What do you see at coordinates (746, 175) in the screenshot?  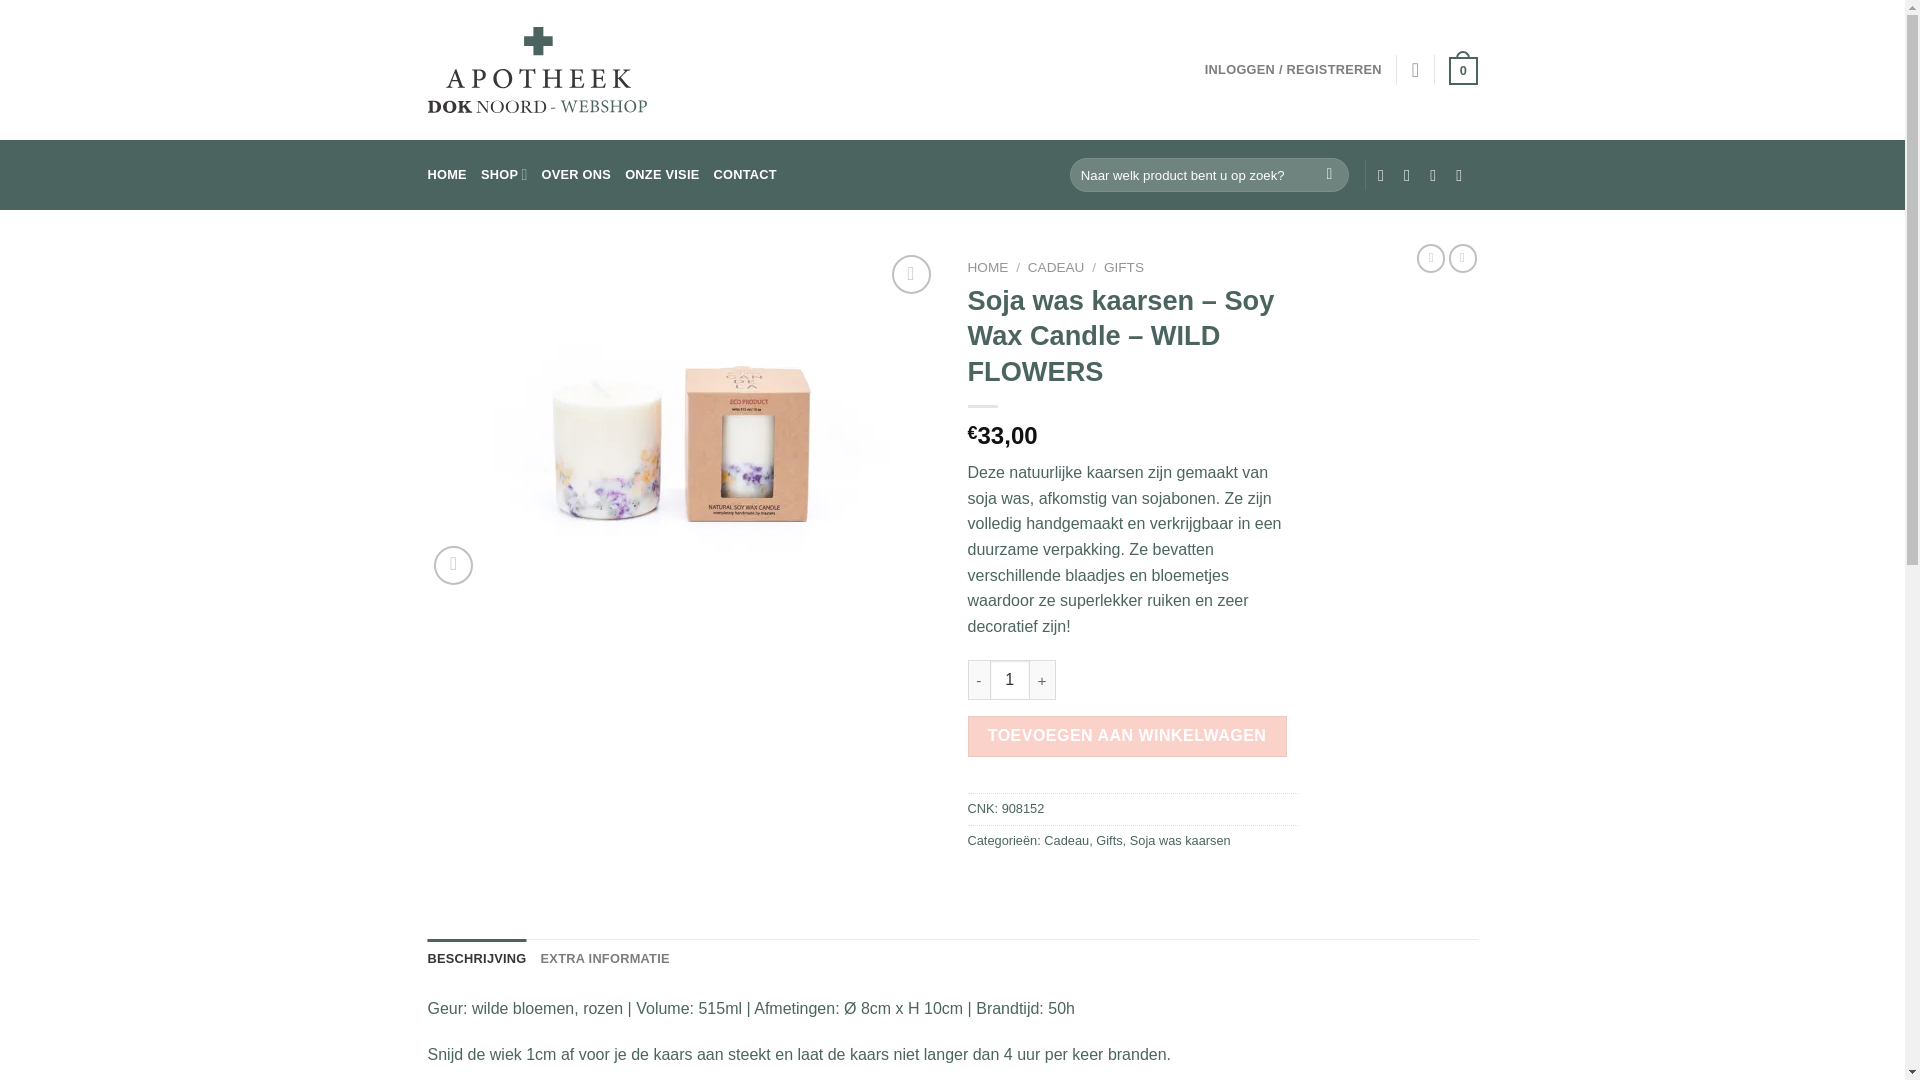 I see `CONTACT` at bounding box center [746, 175].